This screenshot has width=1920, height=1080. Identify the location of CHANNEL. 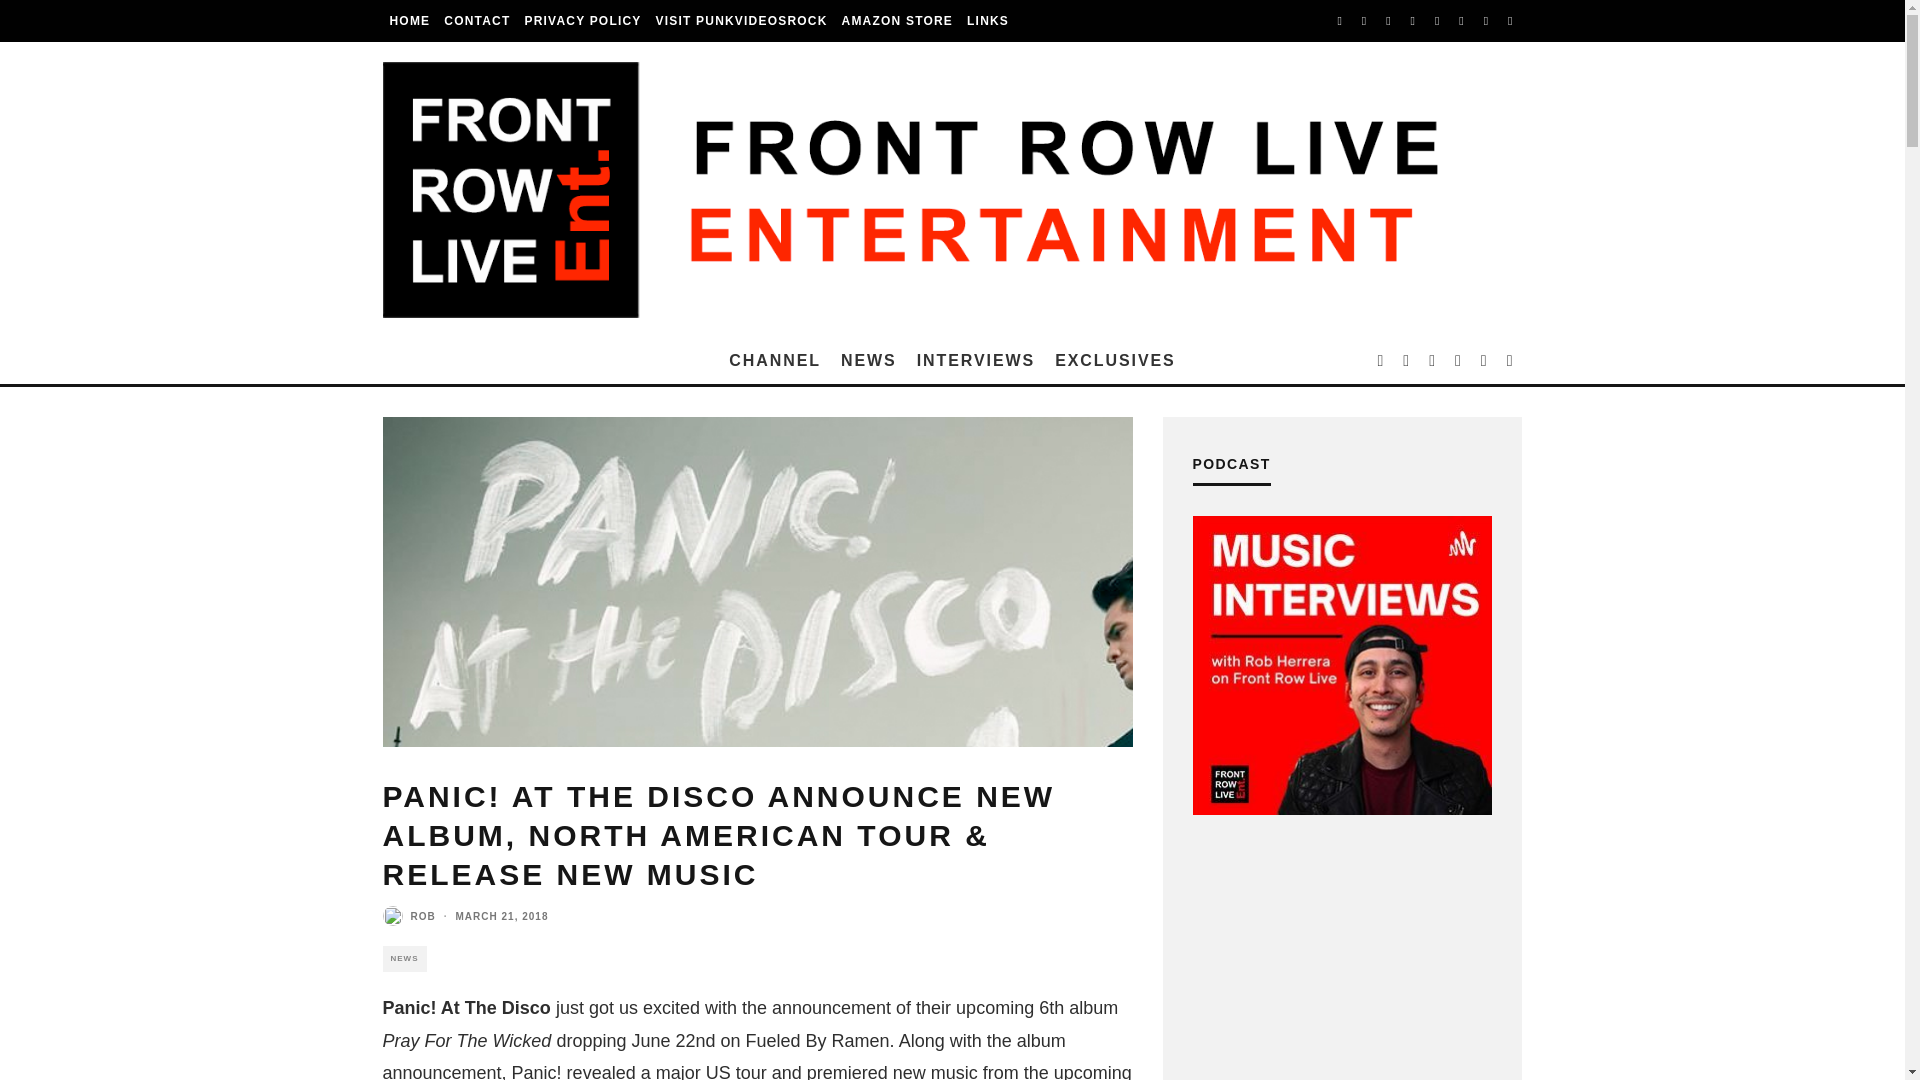
(774, 361).